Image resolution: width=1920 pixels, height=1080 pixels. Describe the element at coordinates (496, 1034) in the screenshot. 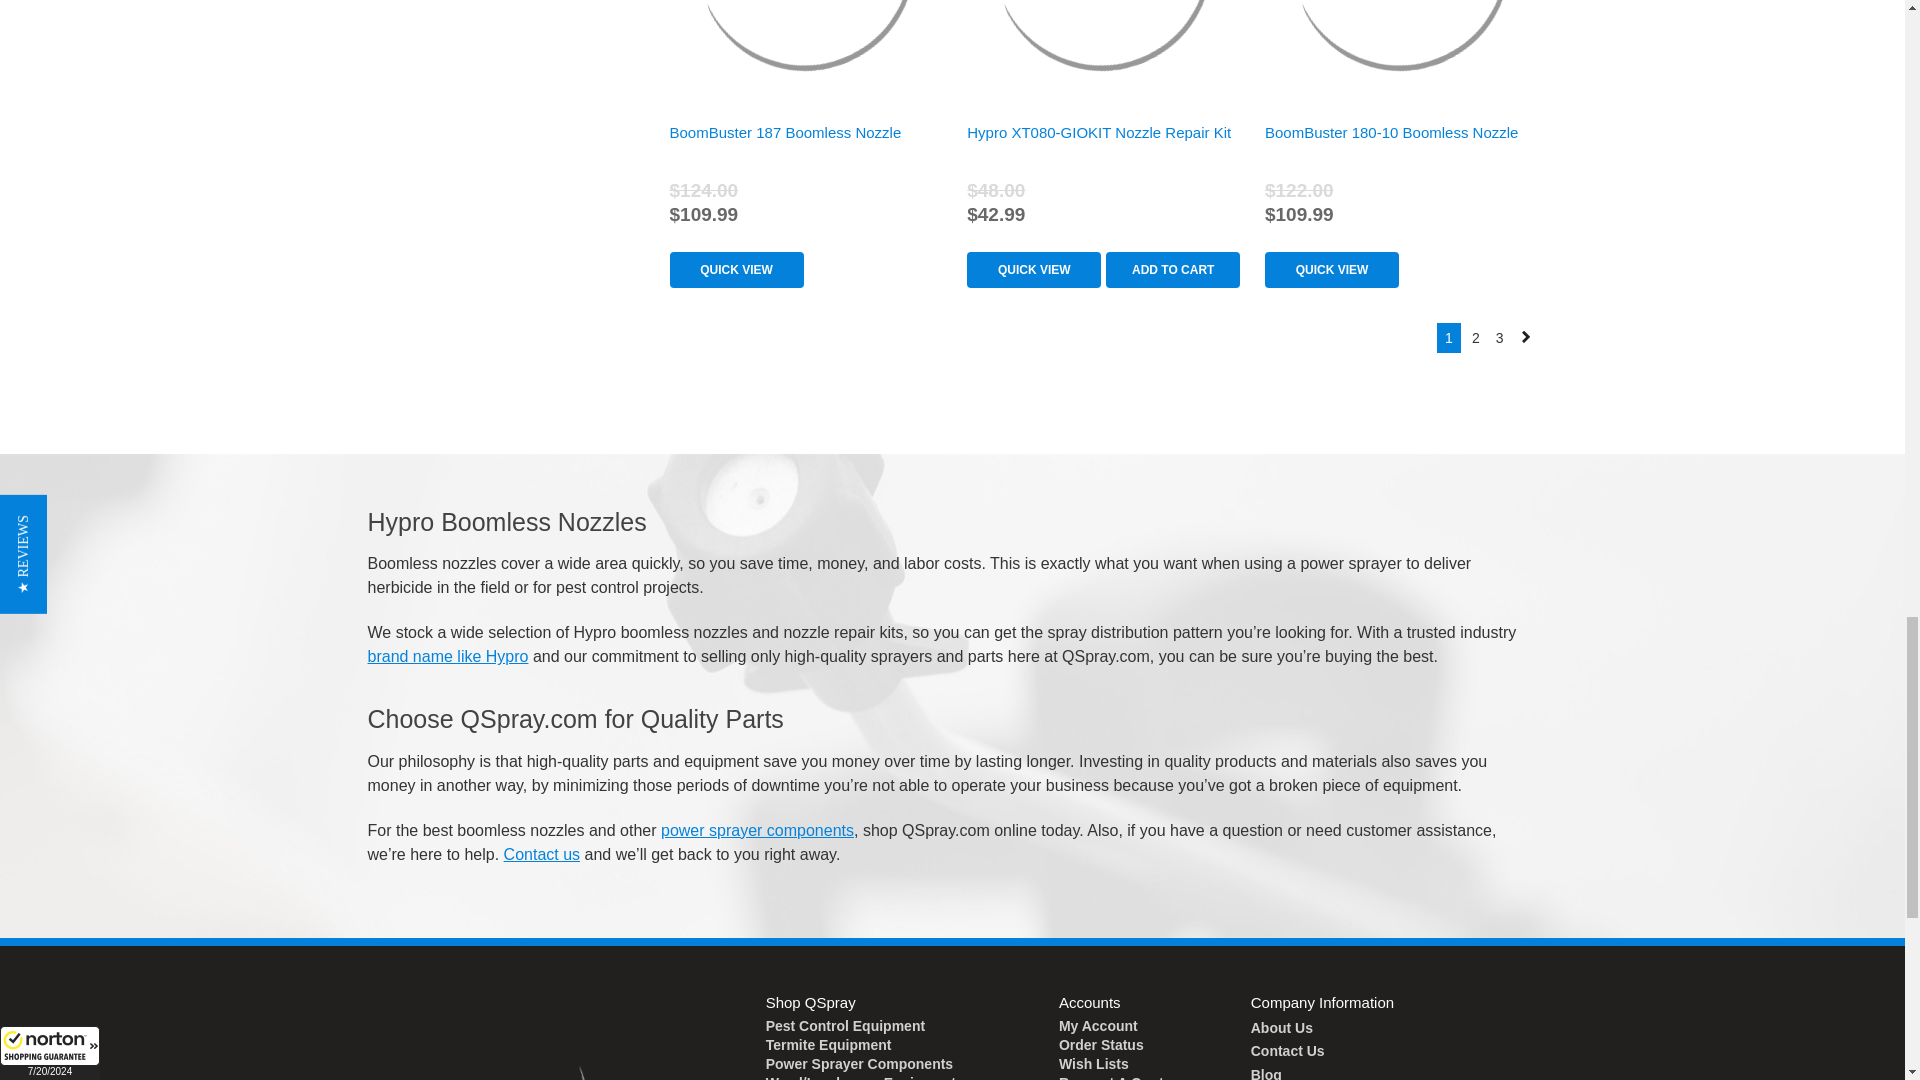

I see `QSpray.com` at that location.